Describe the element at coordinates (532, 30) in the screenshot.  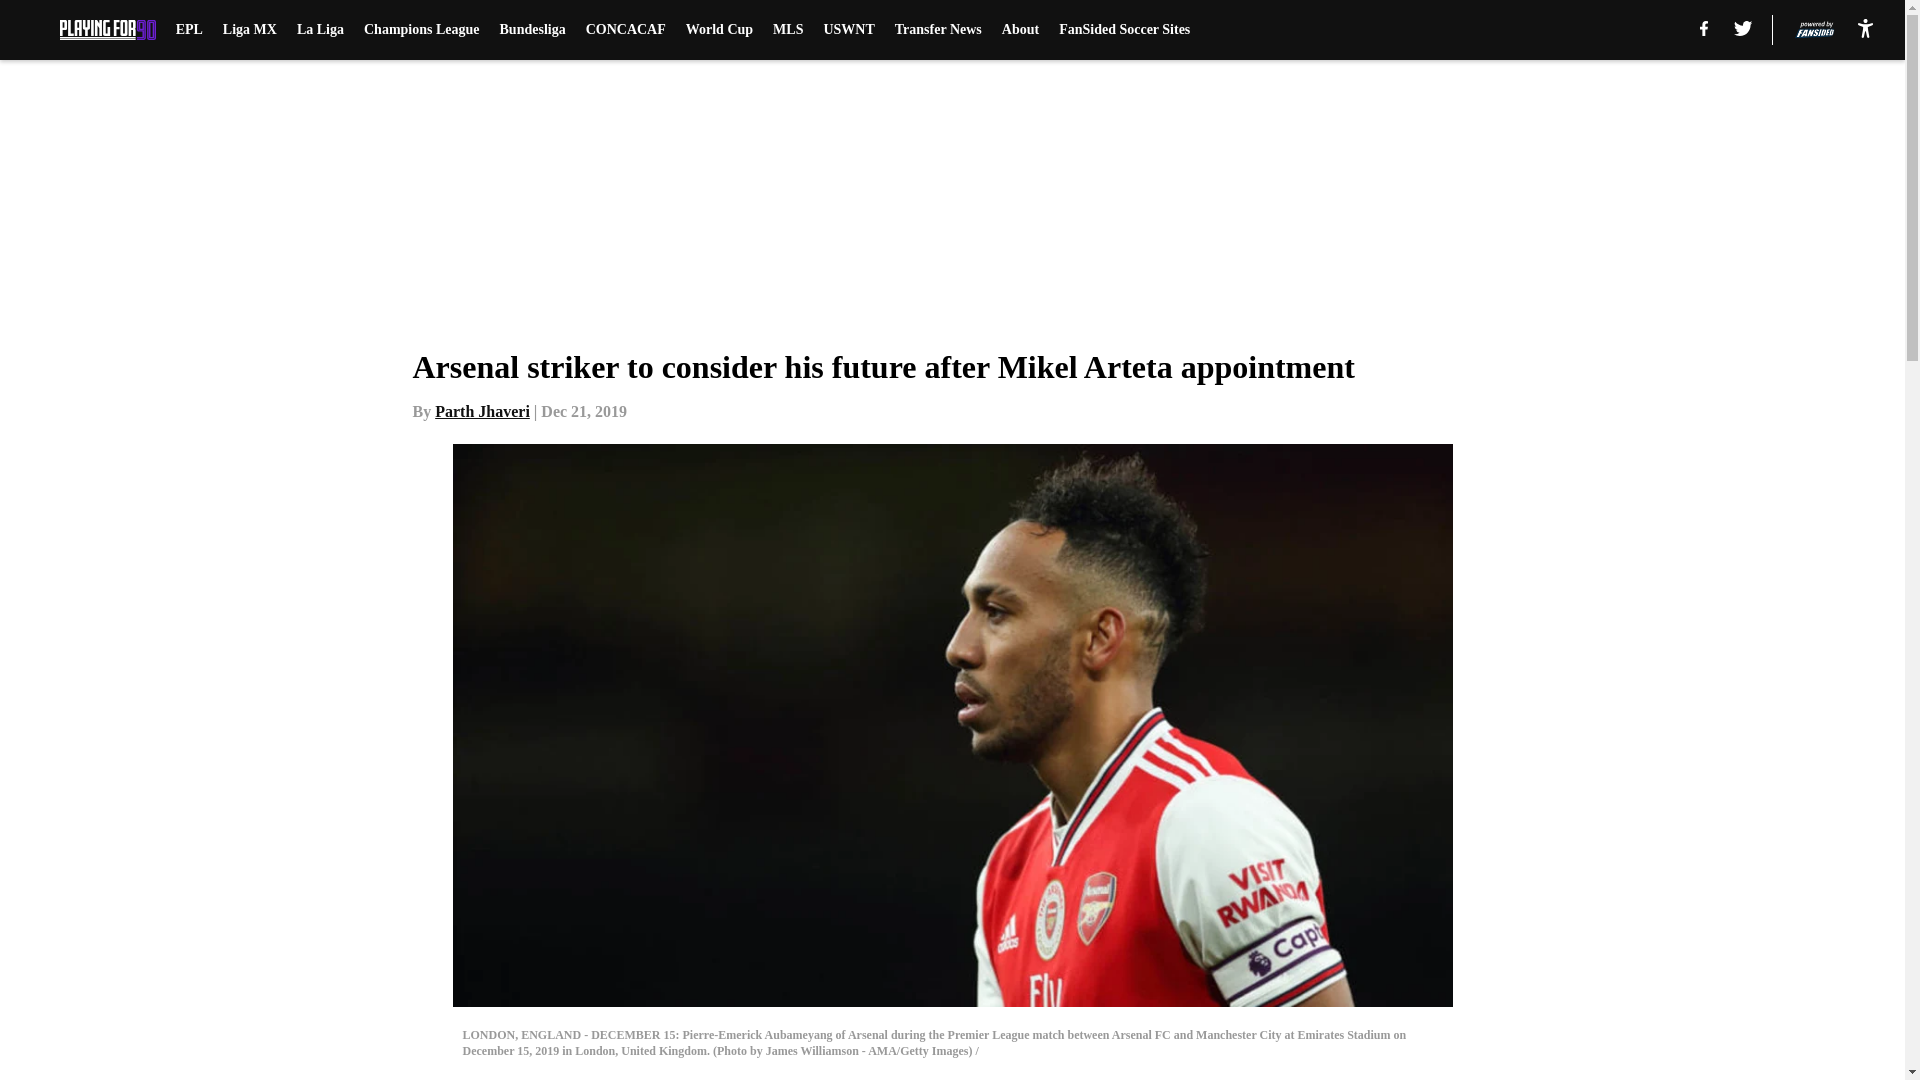
I see `Bundesliga` at that location.